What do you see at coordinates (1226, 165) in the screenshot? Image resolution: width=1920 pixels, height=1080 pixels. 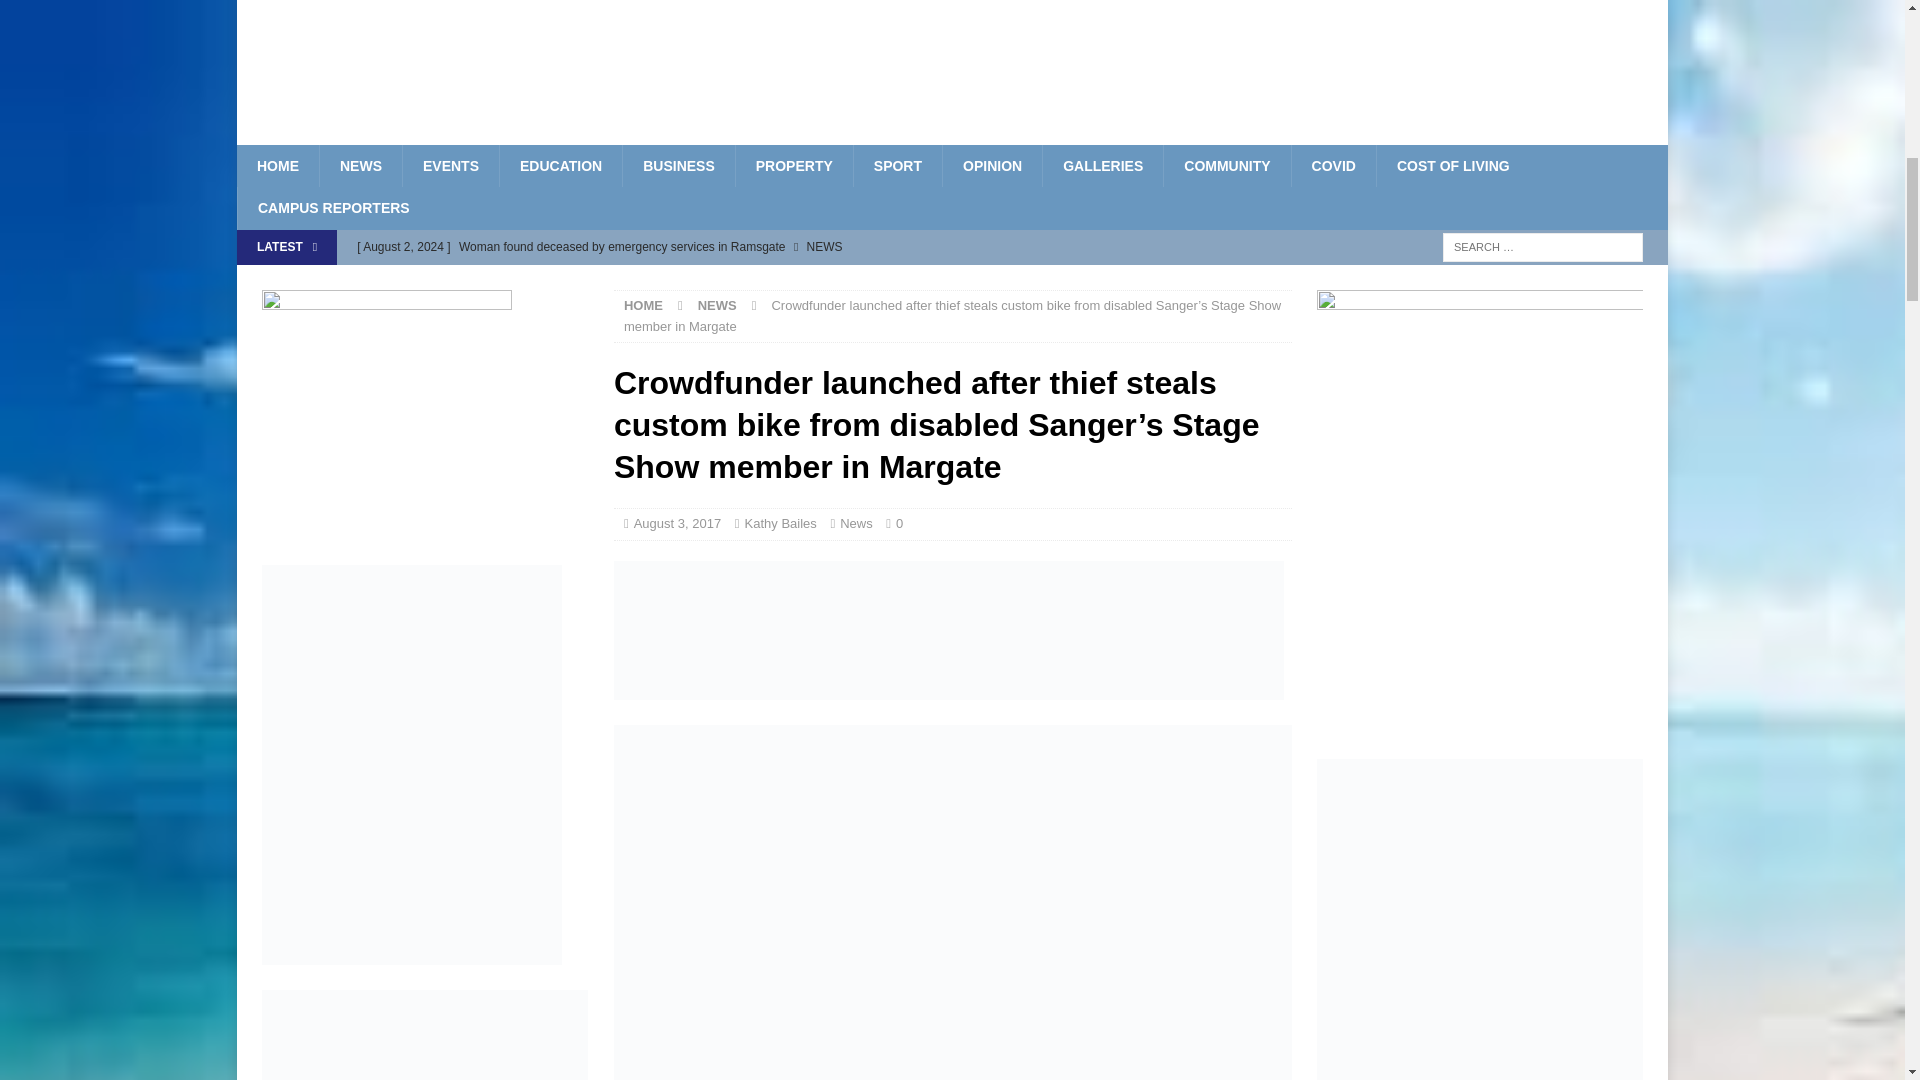 I see `COMMUNITY` at bounding box center [1226, 165].